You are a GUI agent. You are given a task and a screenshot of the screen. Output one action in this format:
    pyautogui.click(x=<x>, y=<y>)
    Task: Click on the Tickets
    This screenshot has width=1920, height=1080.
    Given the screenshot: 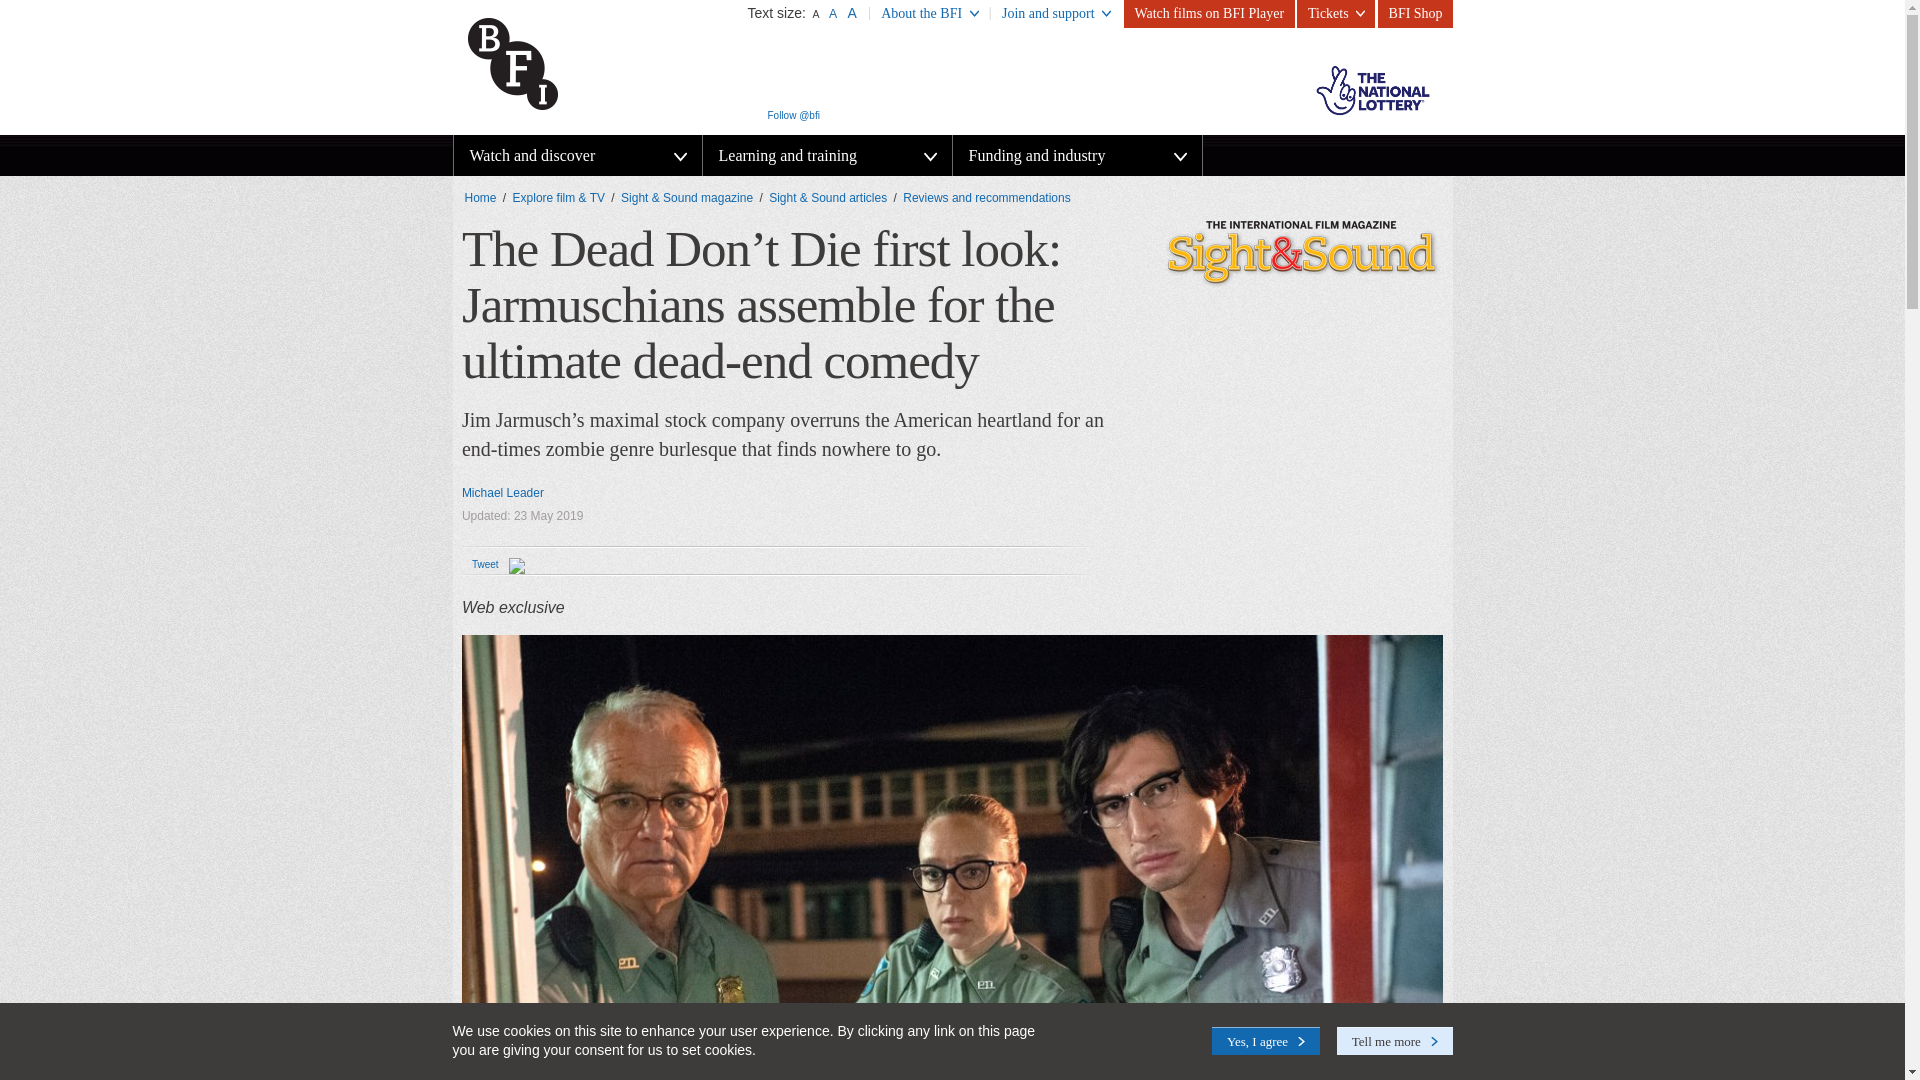 What is the action you would take?
    pyautogui.click(x=1336, y=14)
    